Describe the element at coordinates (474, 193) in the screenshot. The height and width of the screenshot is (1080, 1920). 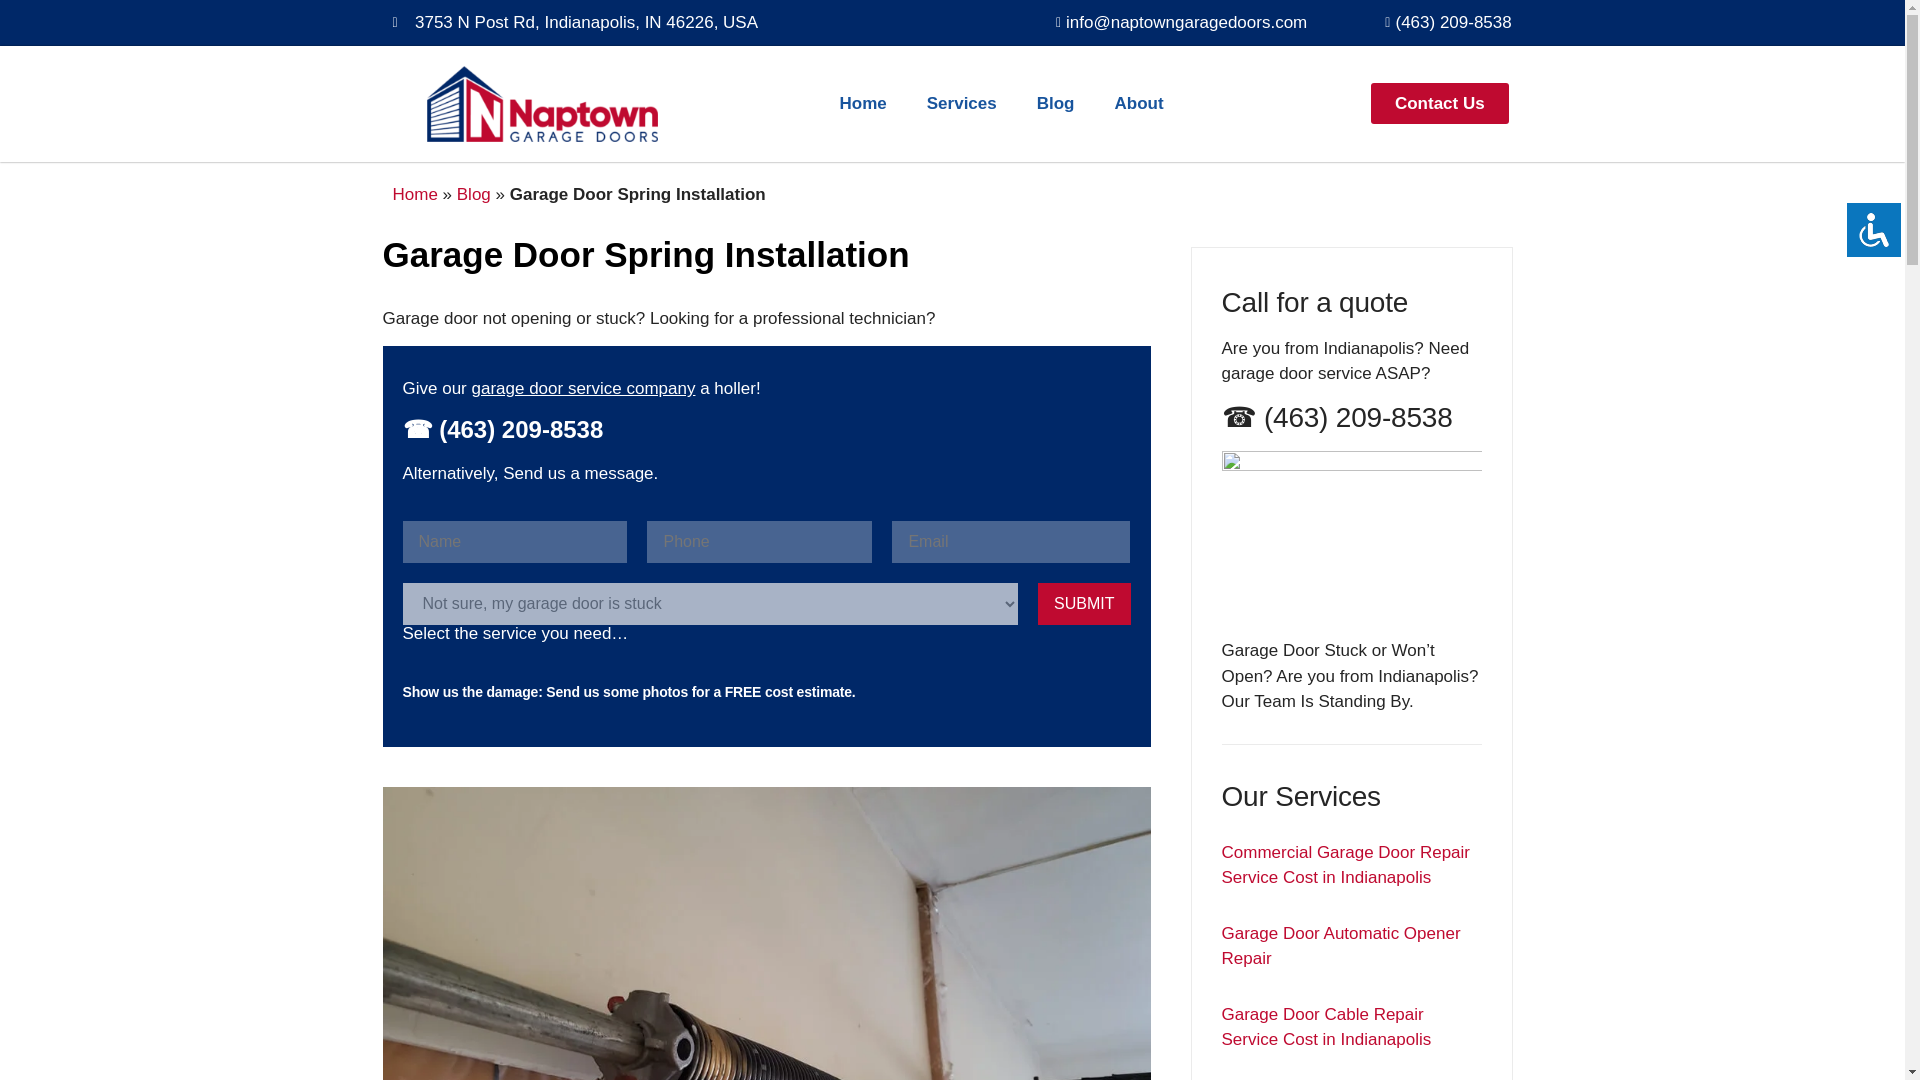
I see `Blog` at that location.